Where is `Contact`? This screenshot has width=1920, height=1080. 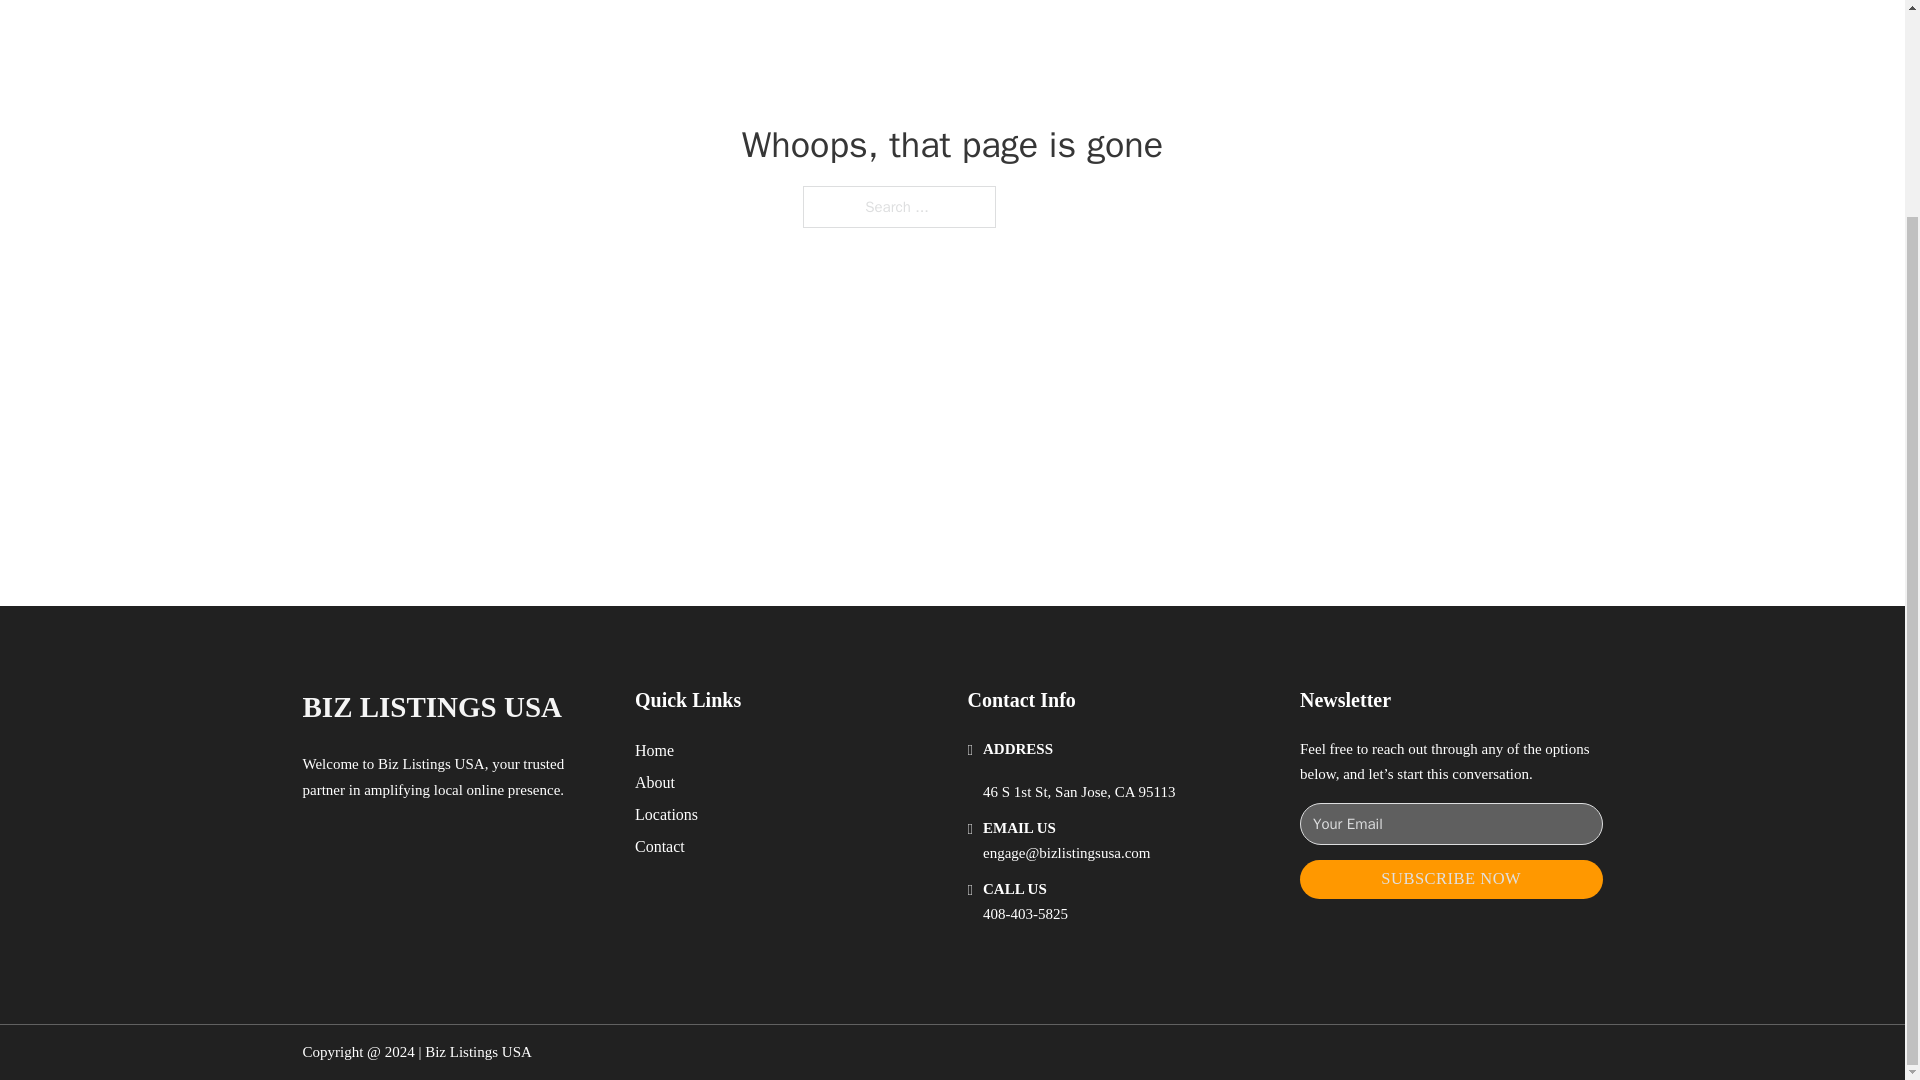 Contact is located at coordinates (660, 846).